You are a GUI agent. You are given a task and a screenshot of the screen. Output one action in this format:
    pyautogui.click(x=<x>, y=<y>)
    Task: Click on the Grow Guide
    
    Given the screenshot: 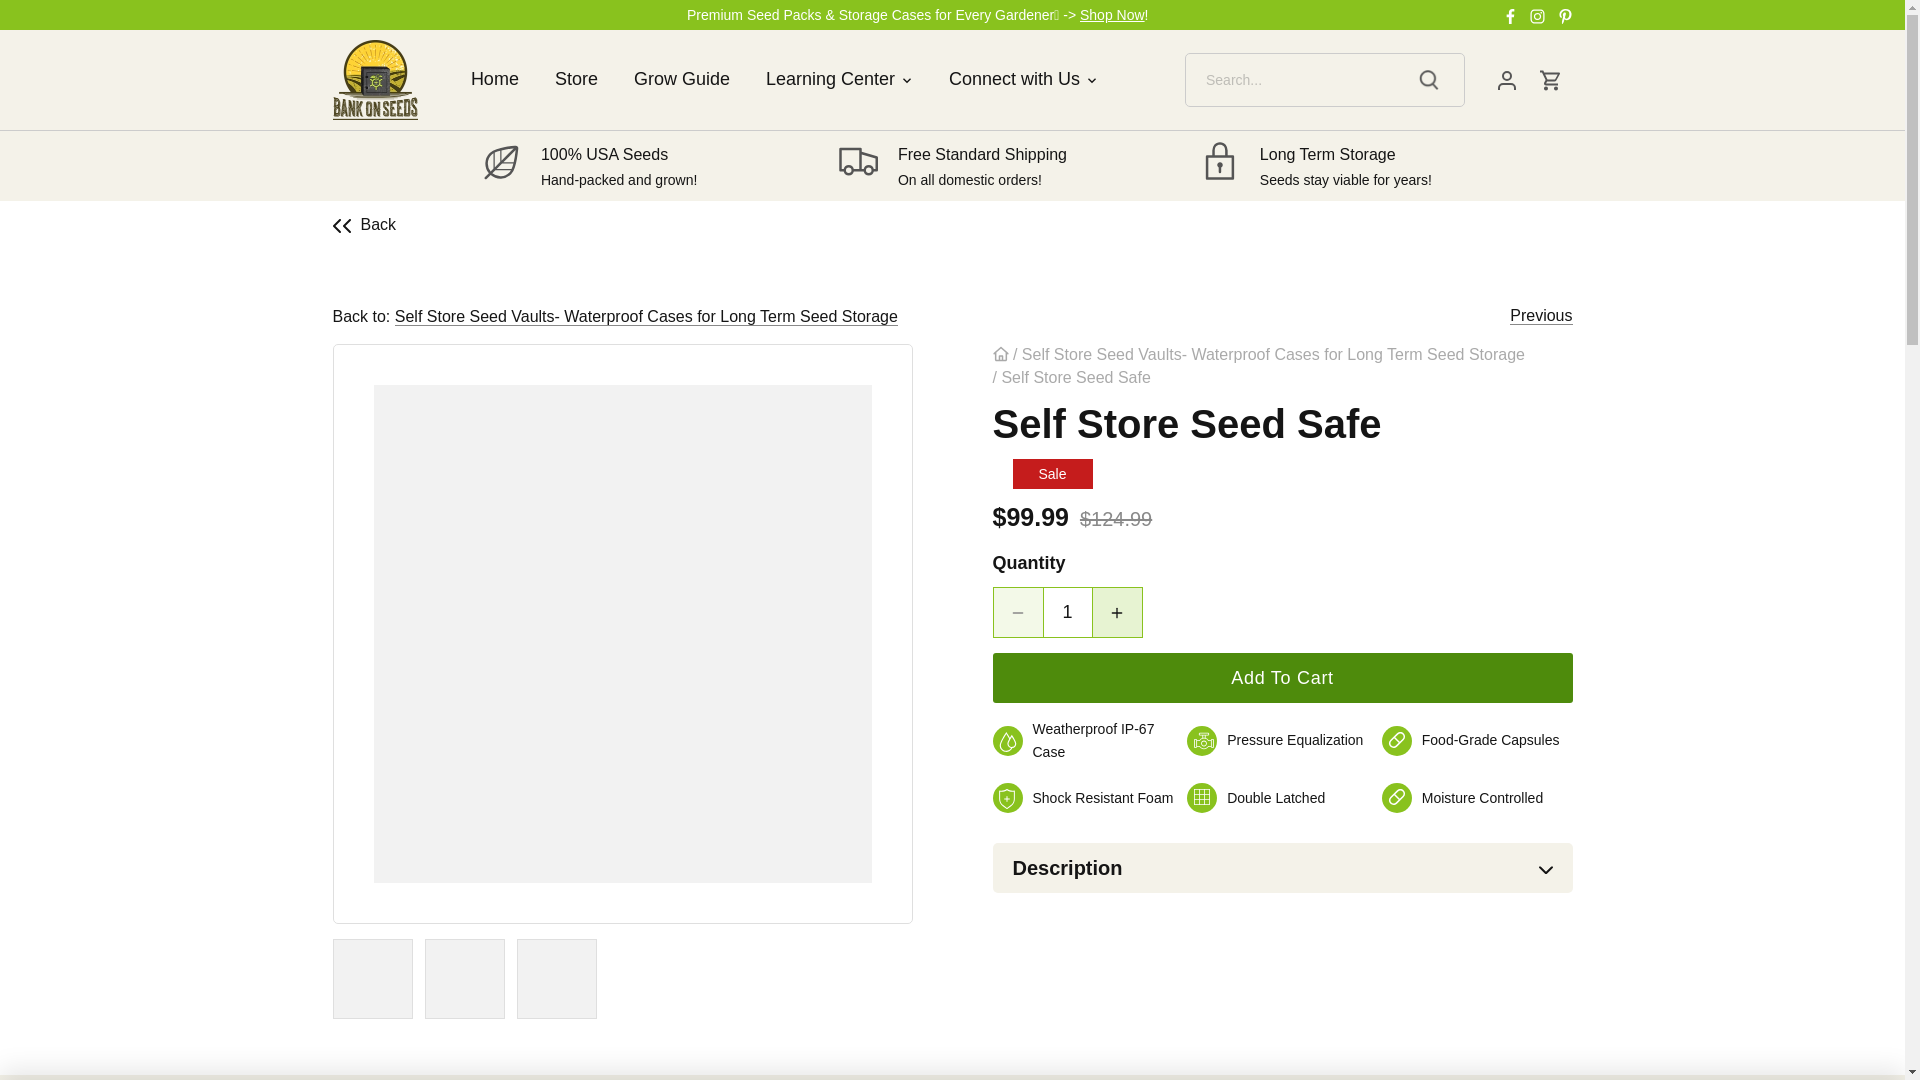 What is the action you would take?
    pyautogui.click(x=682, y=79)
    